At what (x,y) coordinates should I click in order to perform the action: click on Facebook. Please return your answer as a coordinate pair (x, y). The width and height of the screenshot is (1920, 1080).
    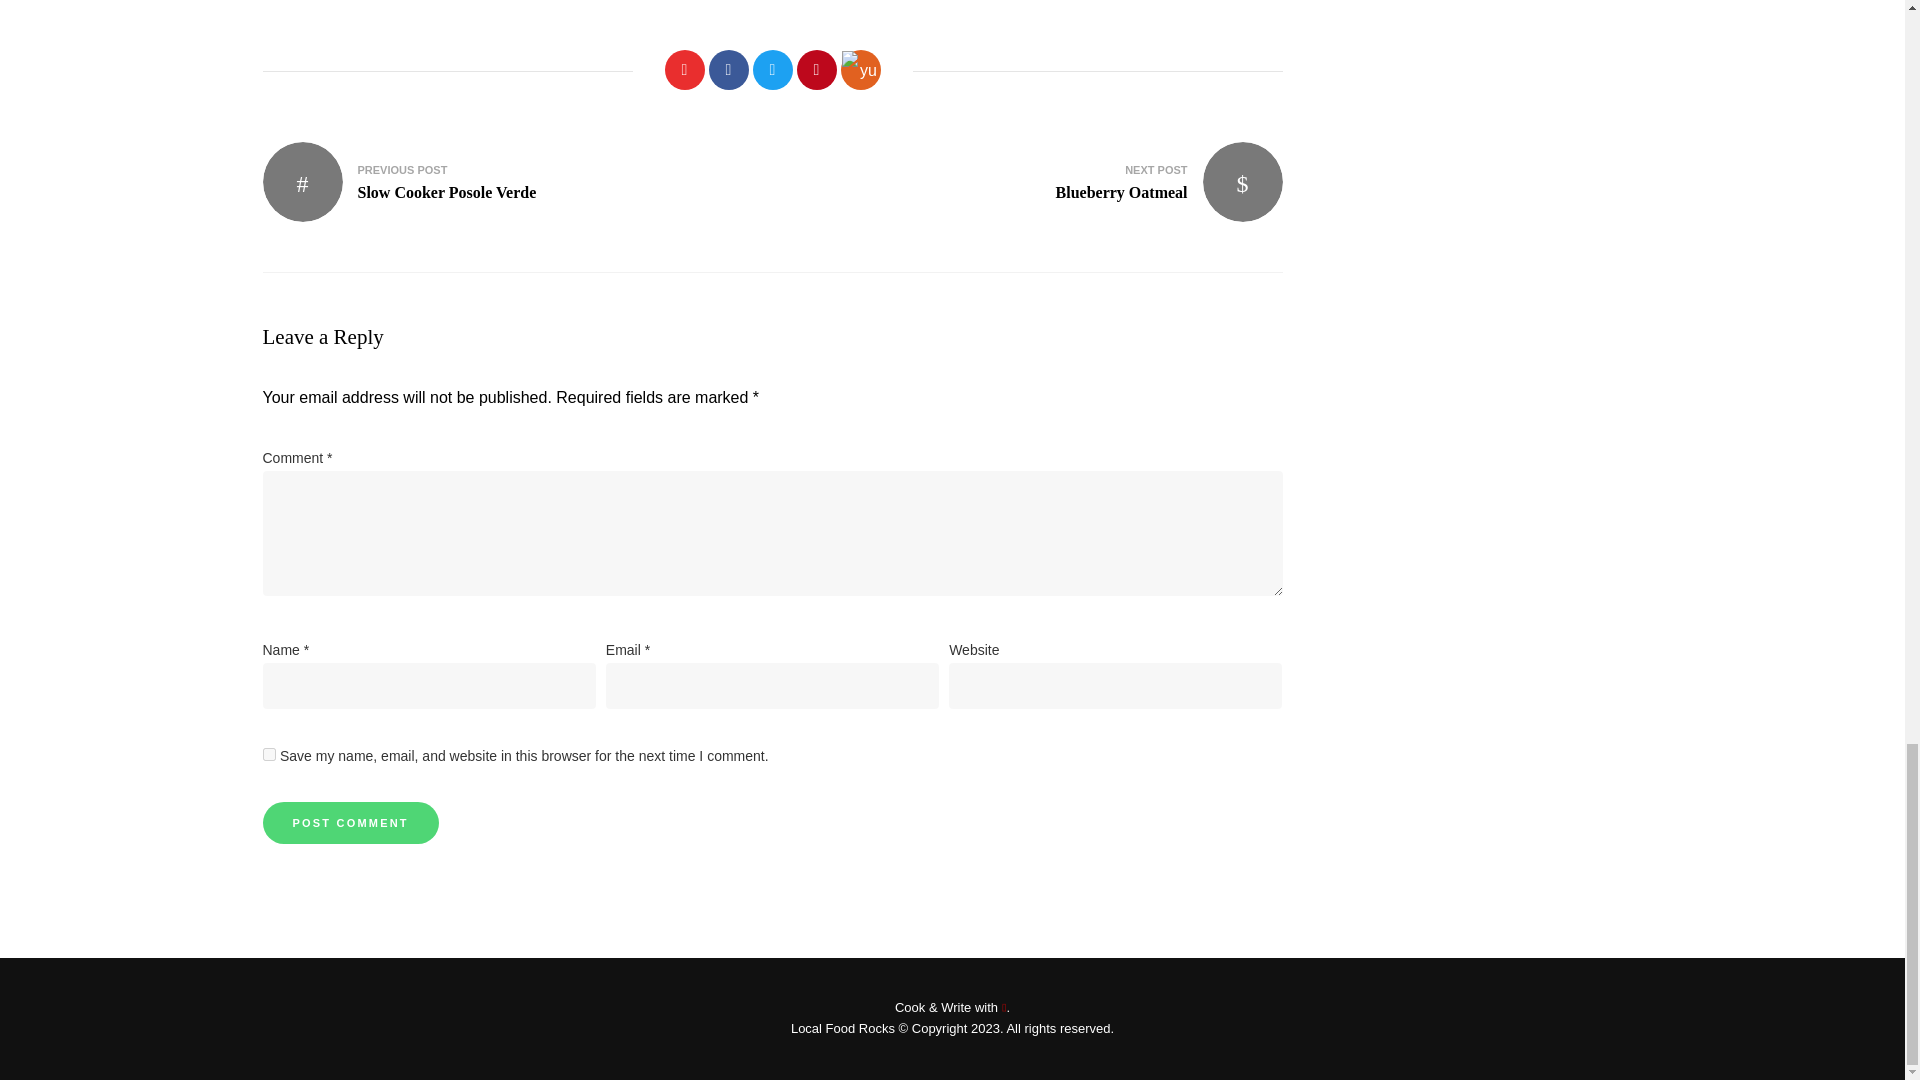
    Looking at the image, I should click on (506, 182).